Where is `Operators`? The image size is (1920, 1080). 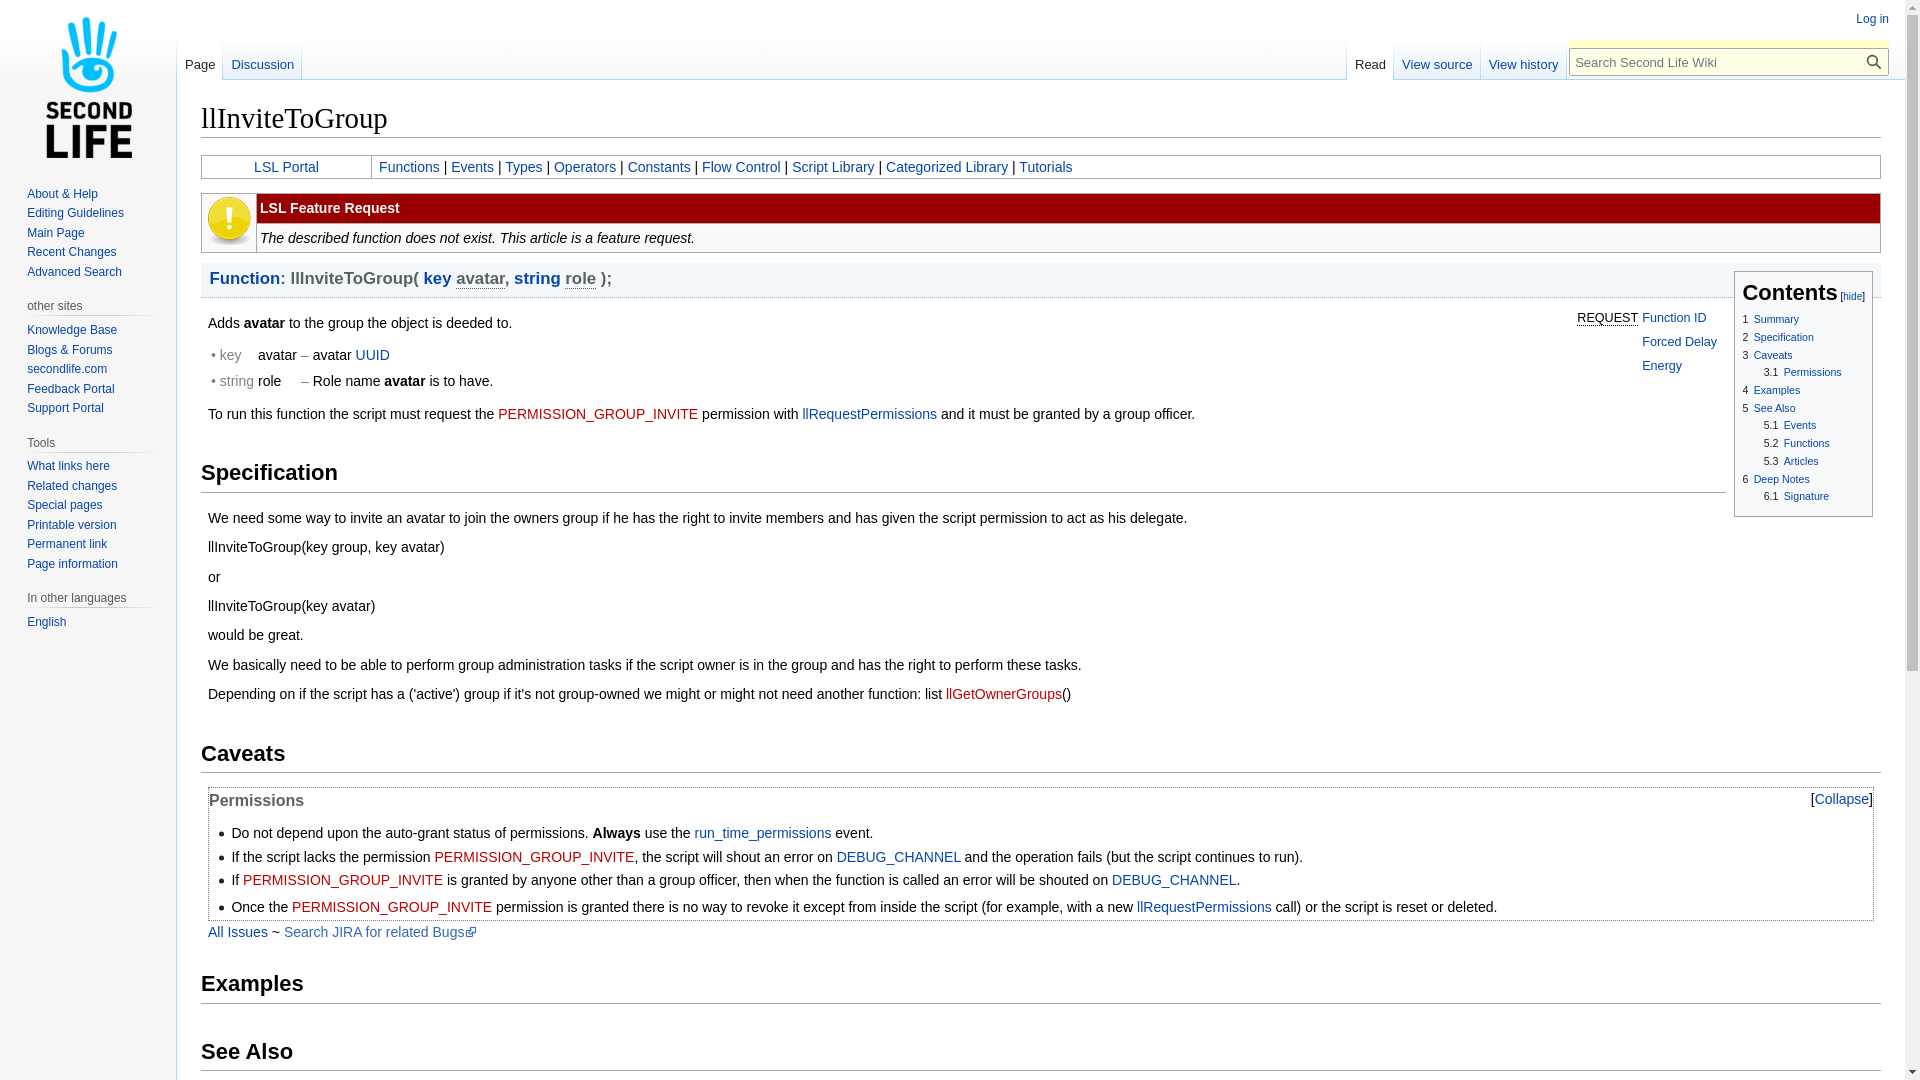
Operators is located at coordinates (585, 166).